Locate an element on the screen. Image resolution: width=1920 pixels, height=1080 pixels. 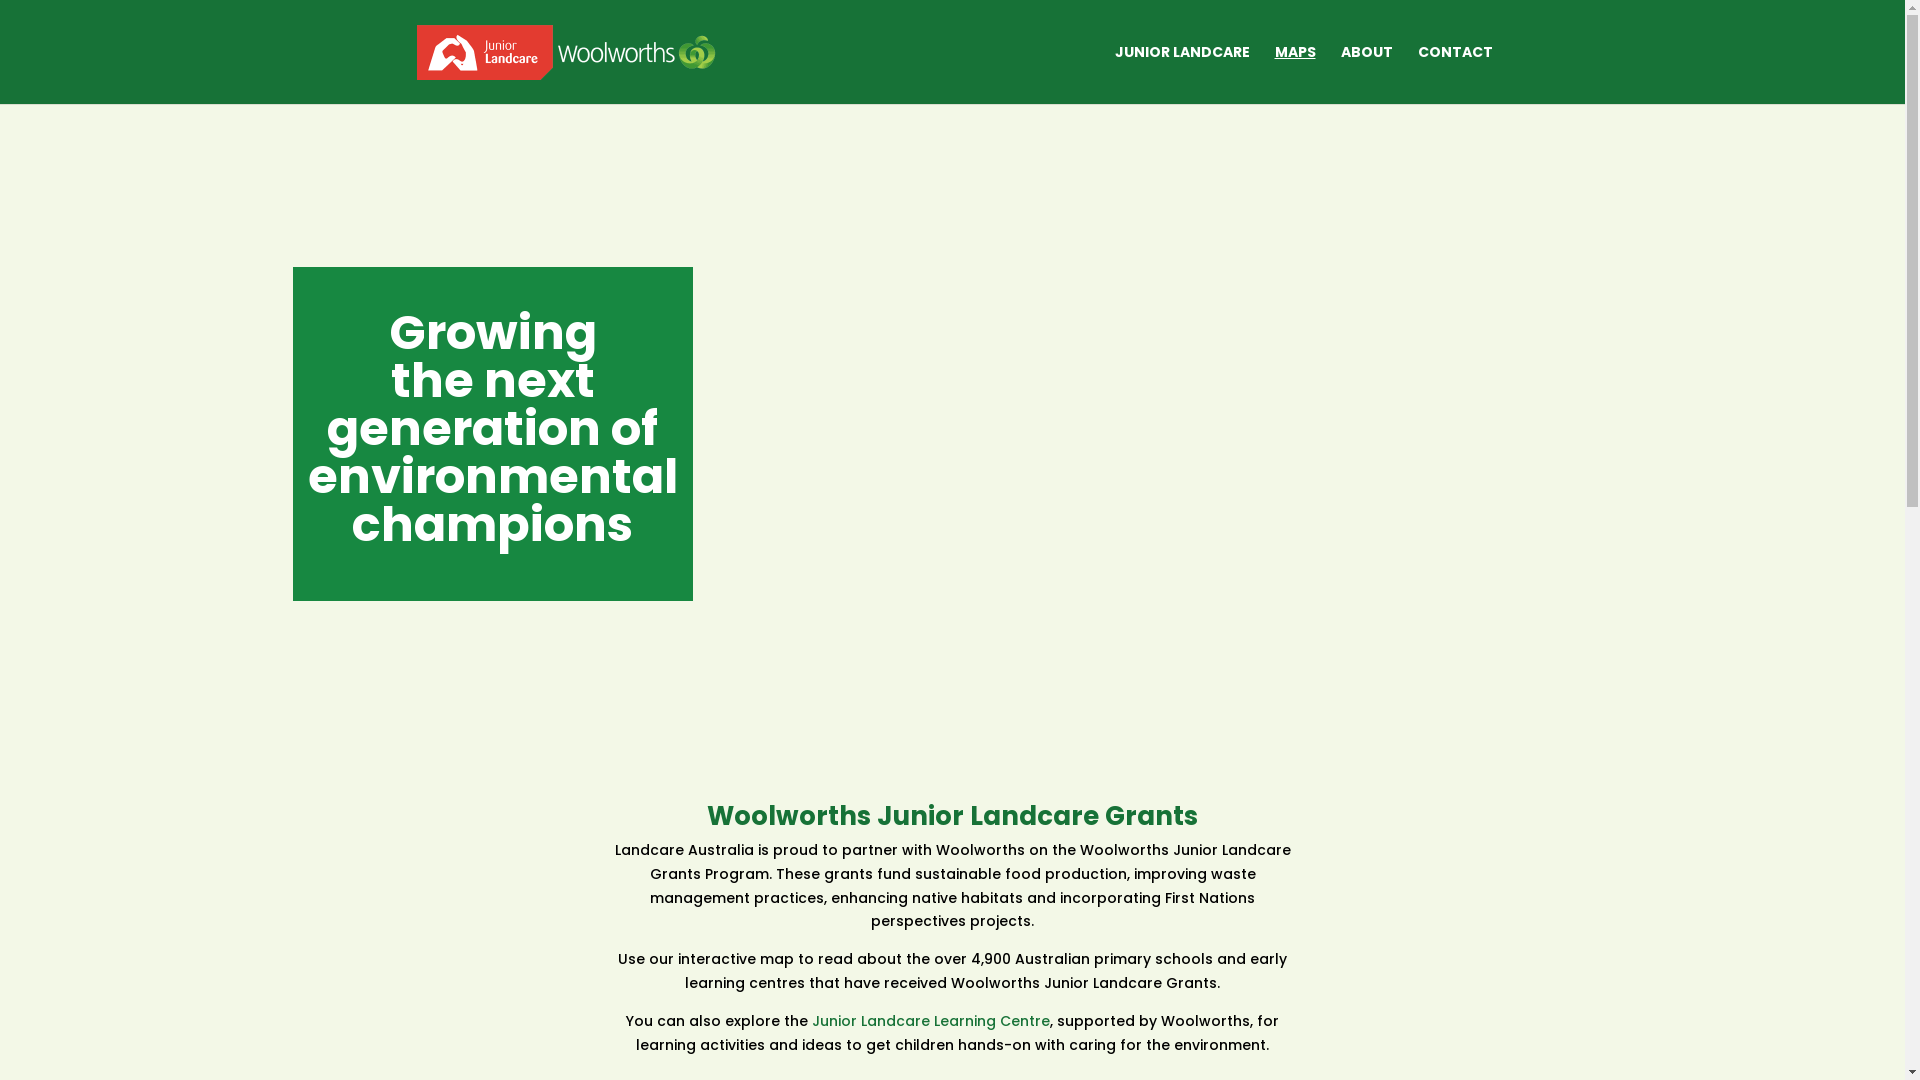
JUNIOR LANDCARE is located at coordinates (1182, 74).